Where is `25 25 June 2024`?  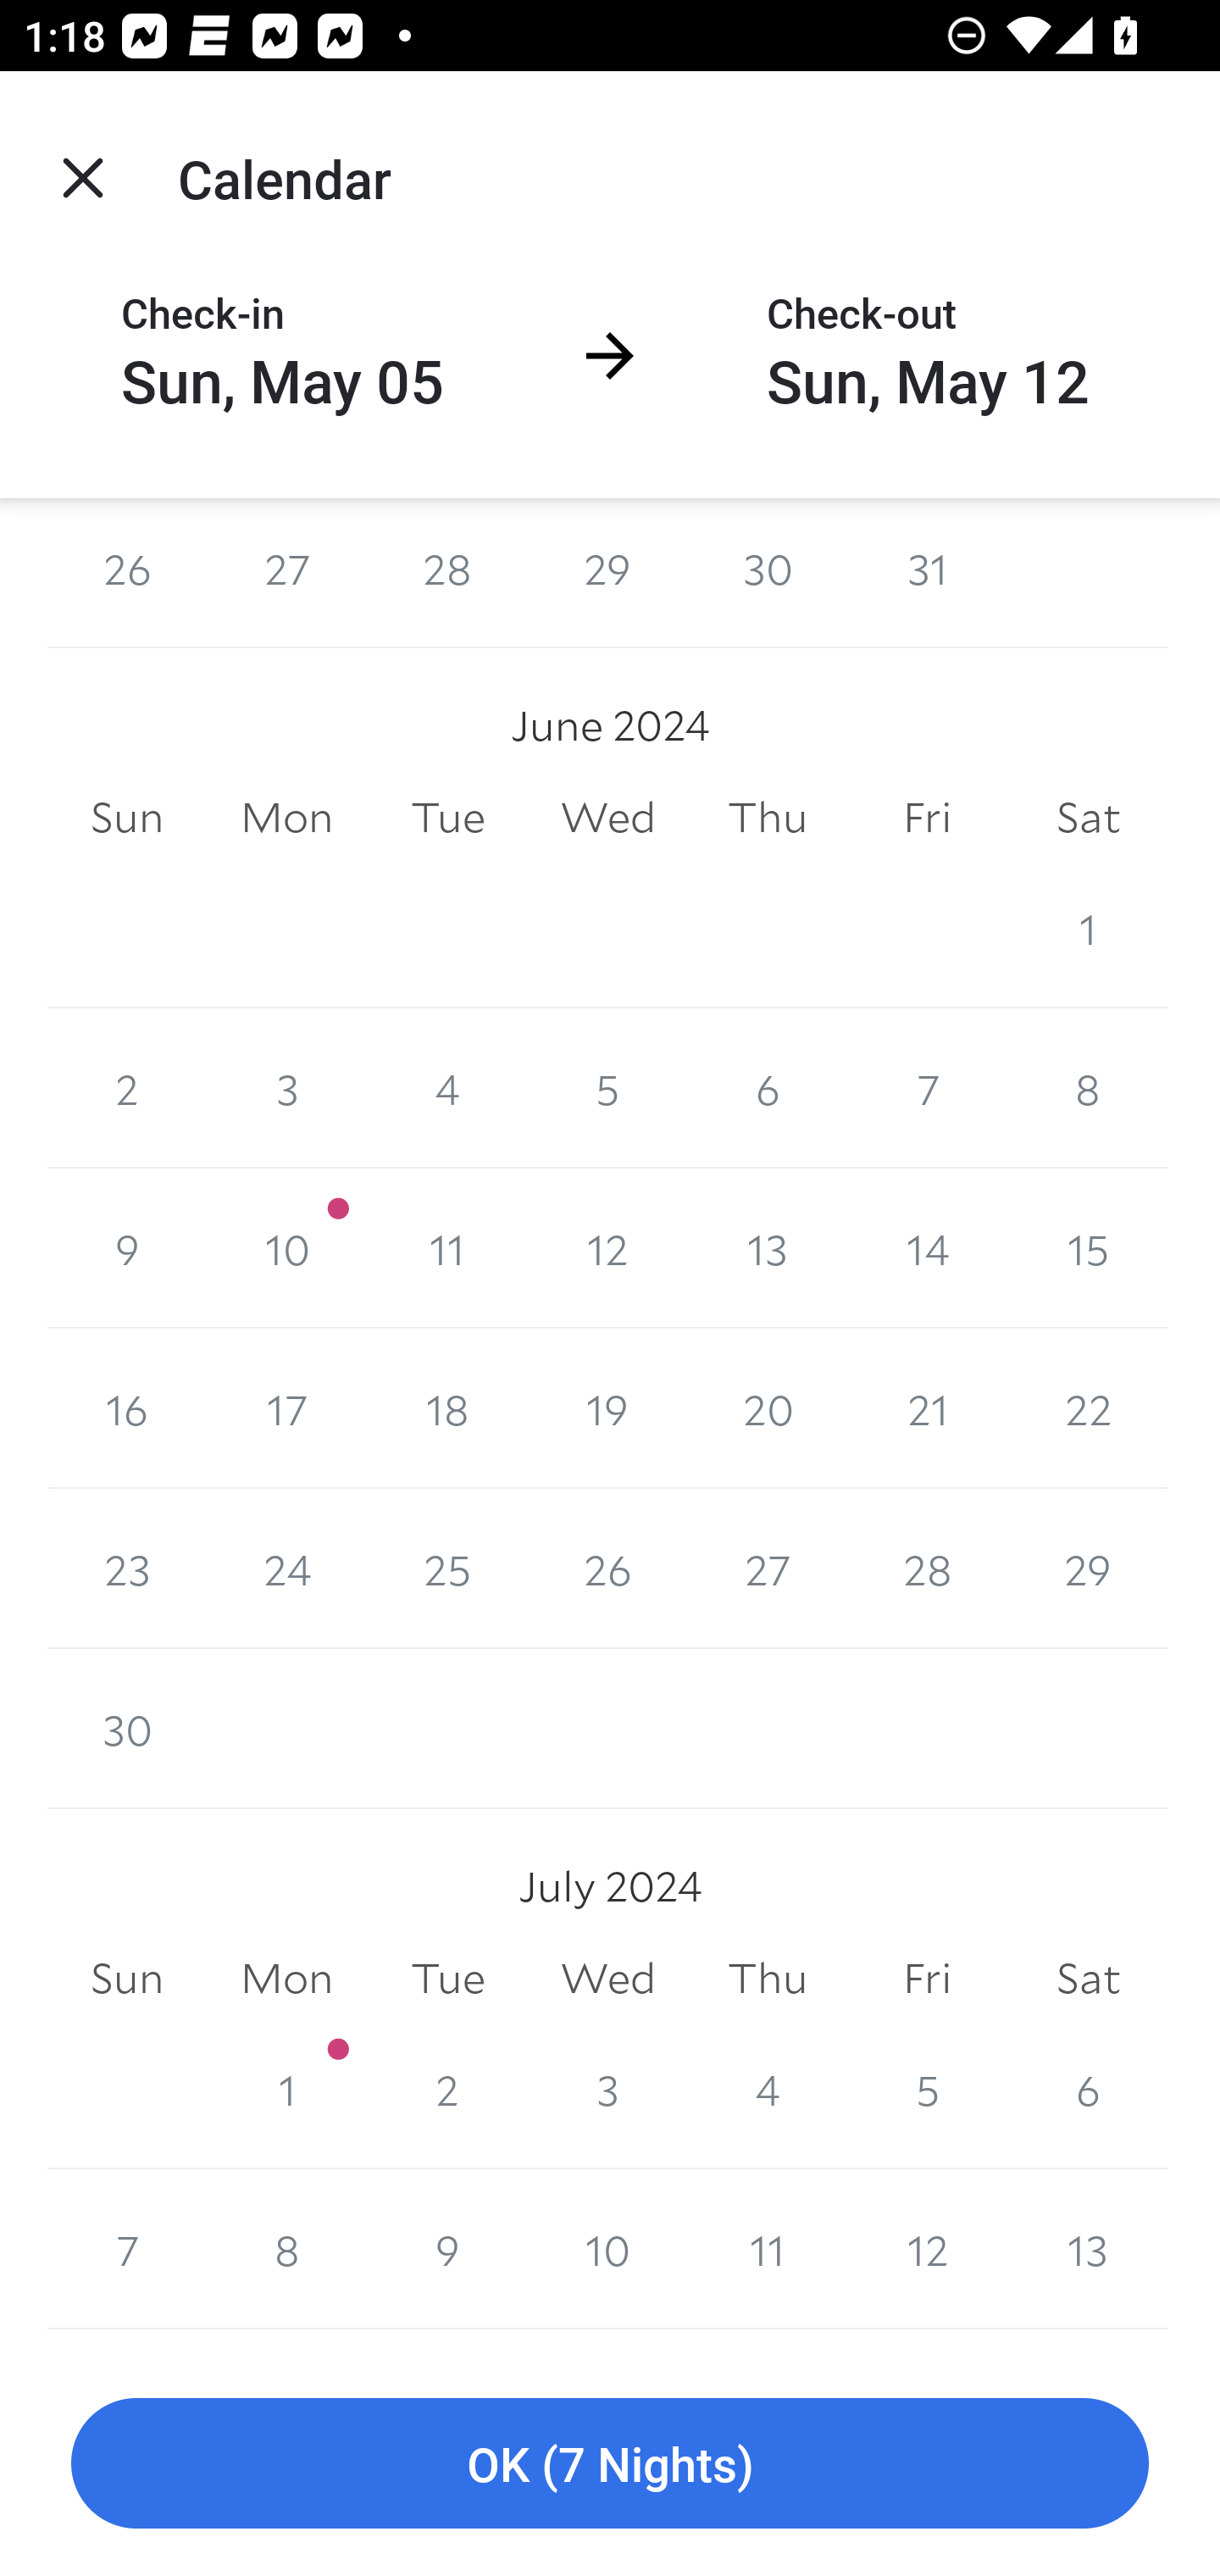 25 25 June 2024 is located at coordinates (447, 1568).